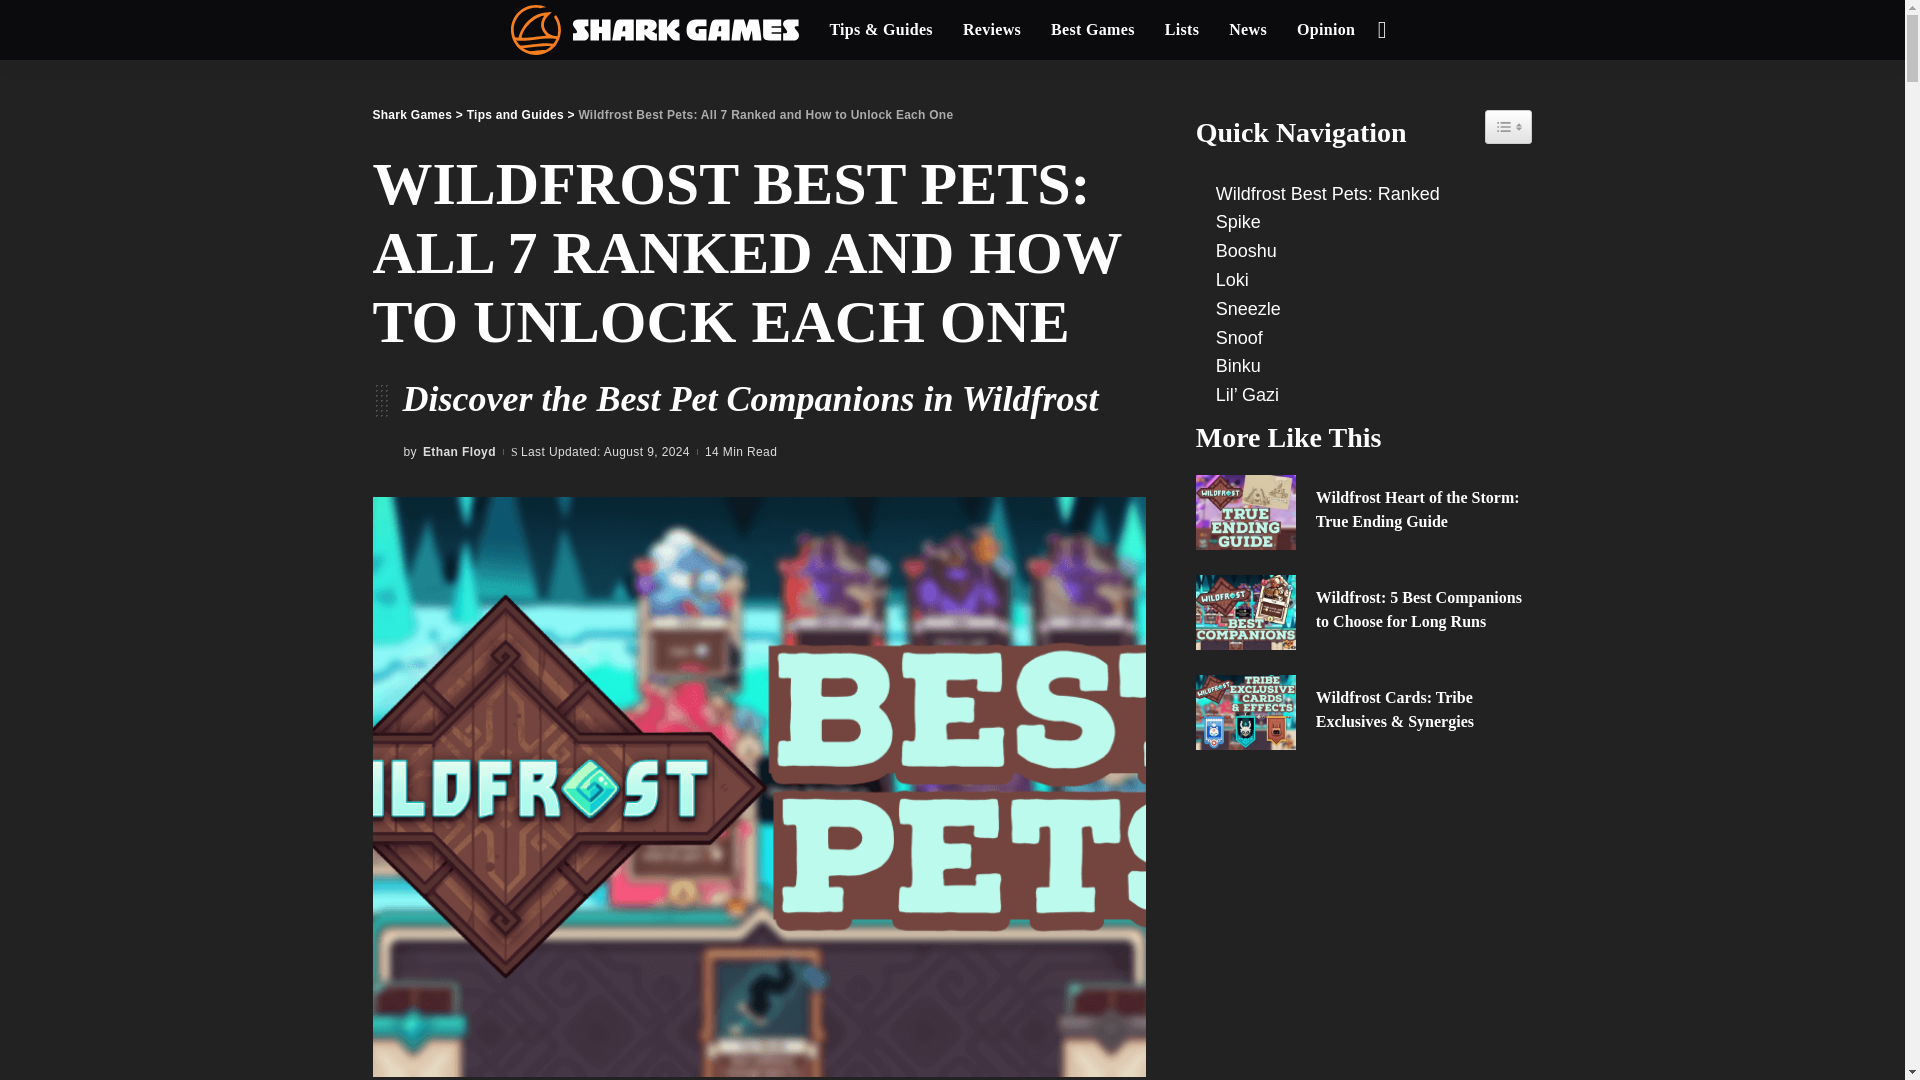  Describe the element at coordinates (412, 115) in the screenshot. I see `Go to Shark Games.` at that location.